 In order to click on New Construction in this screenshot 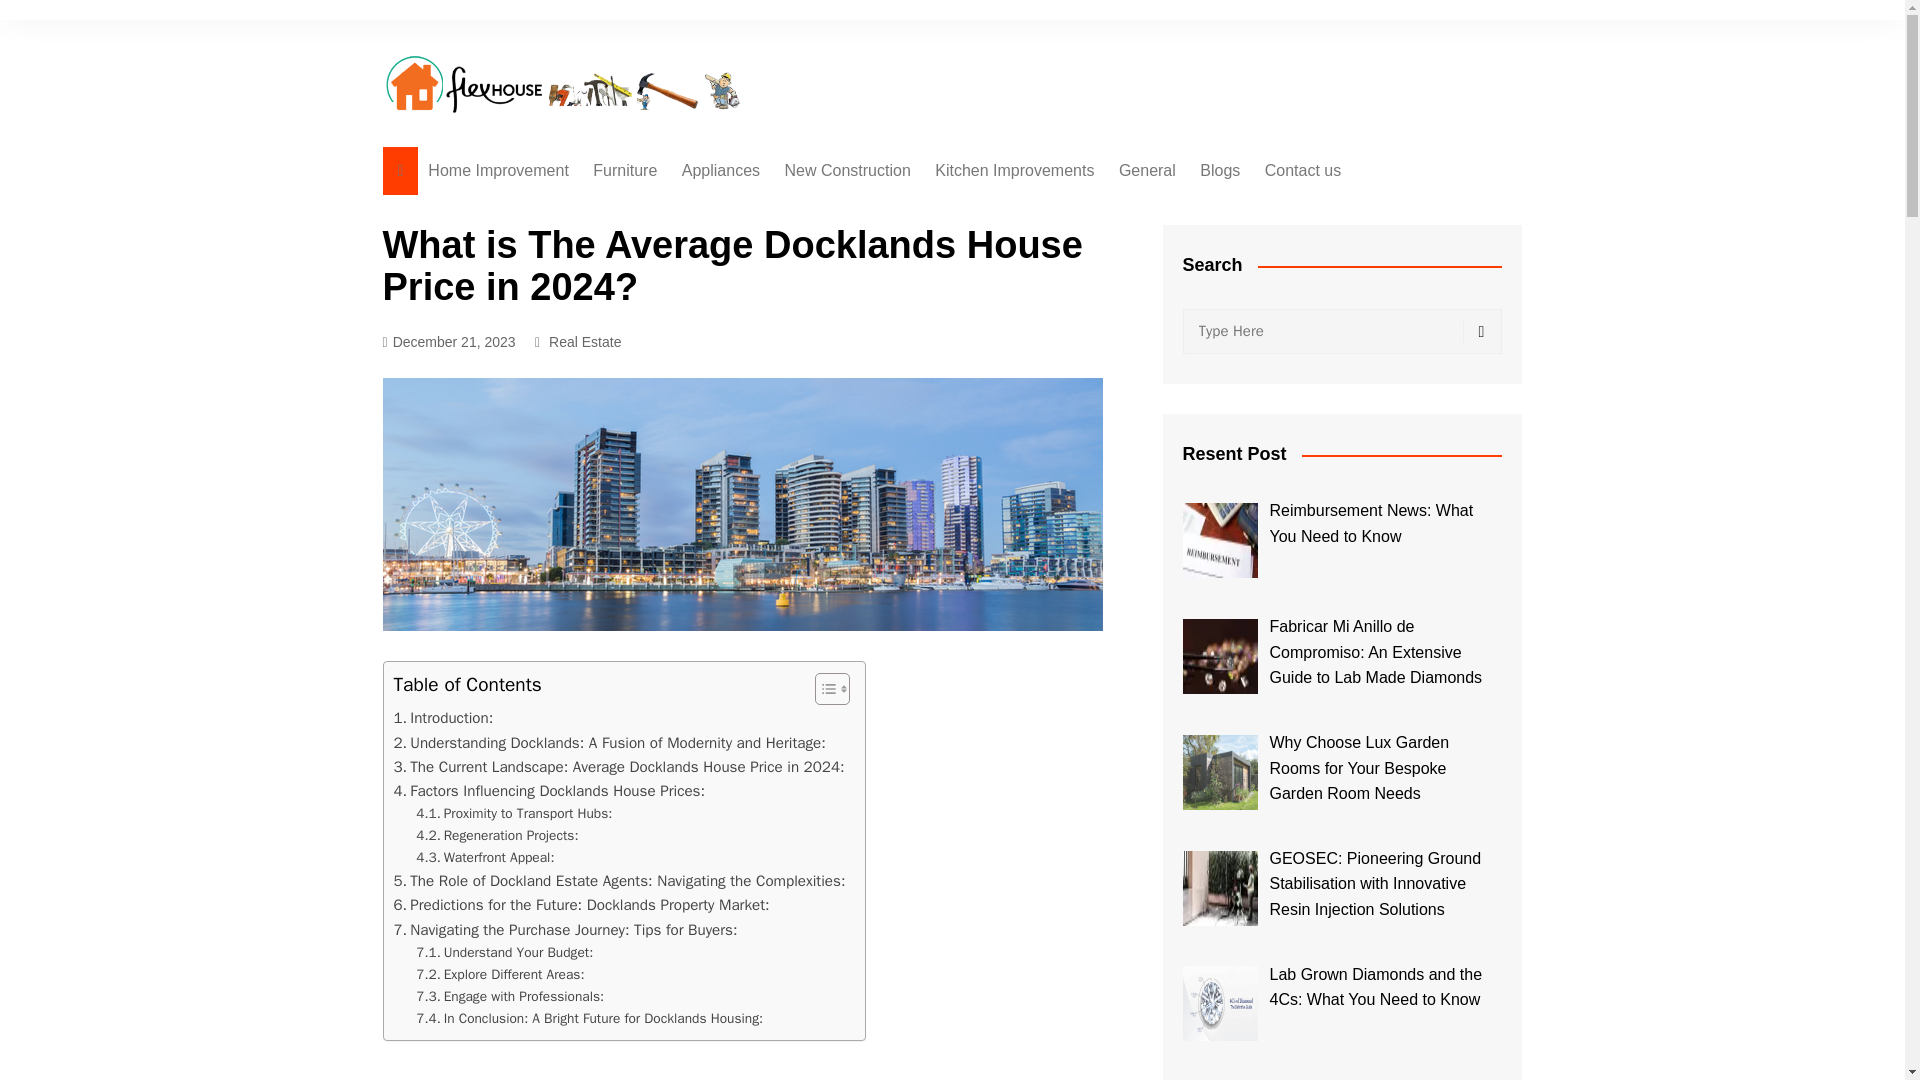, I will do `click(848, 170)`.